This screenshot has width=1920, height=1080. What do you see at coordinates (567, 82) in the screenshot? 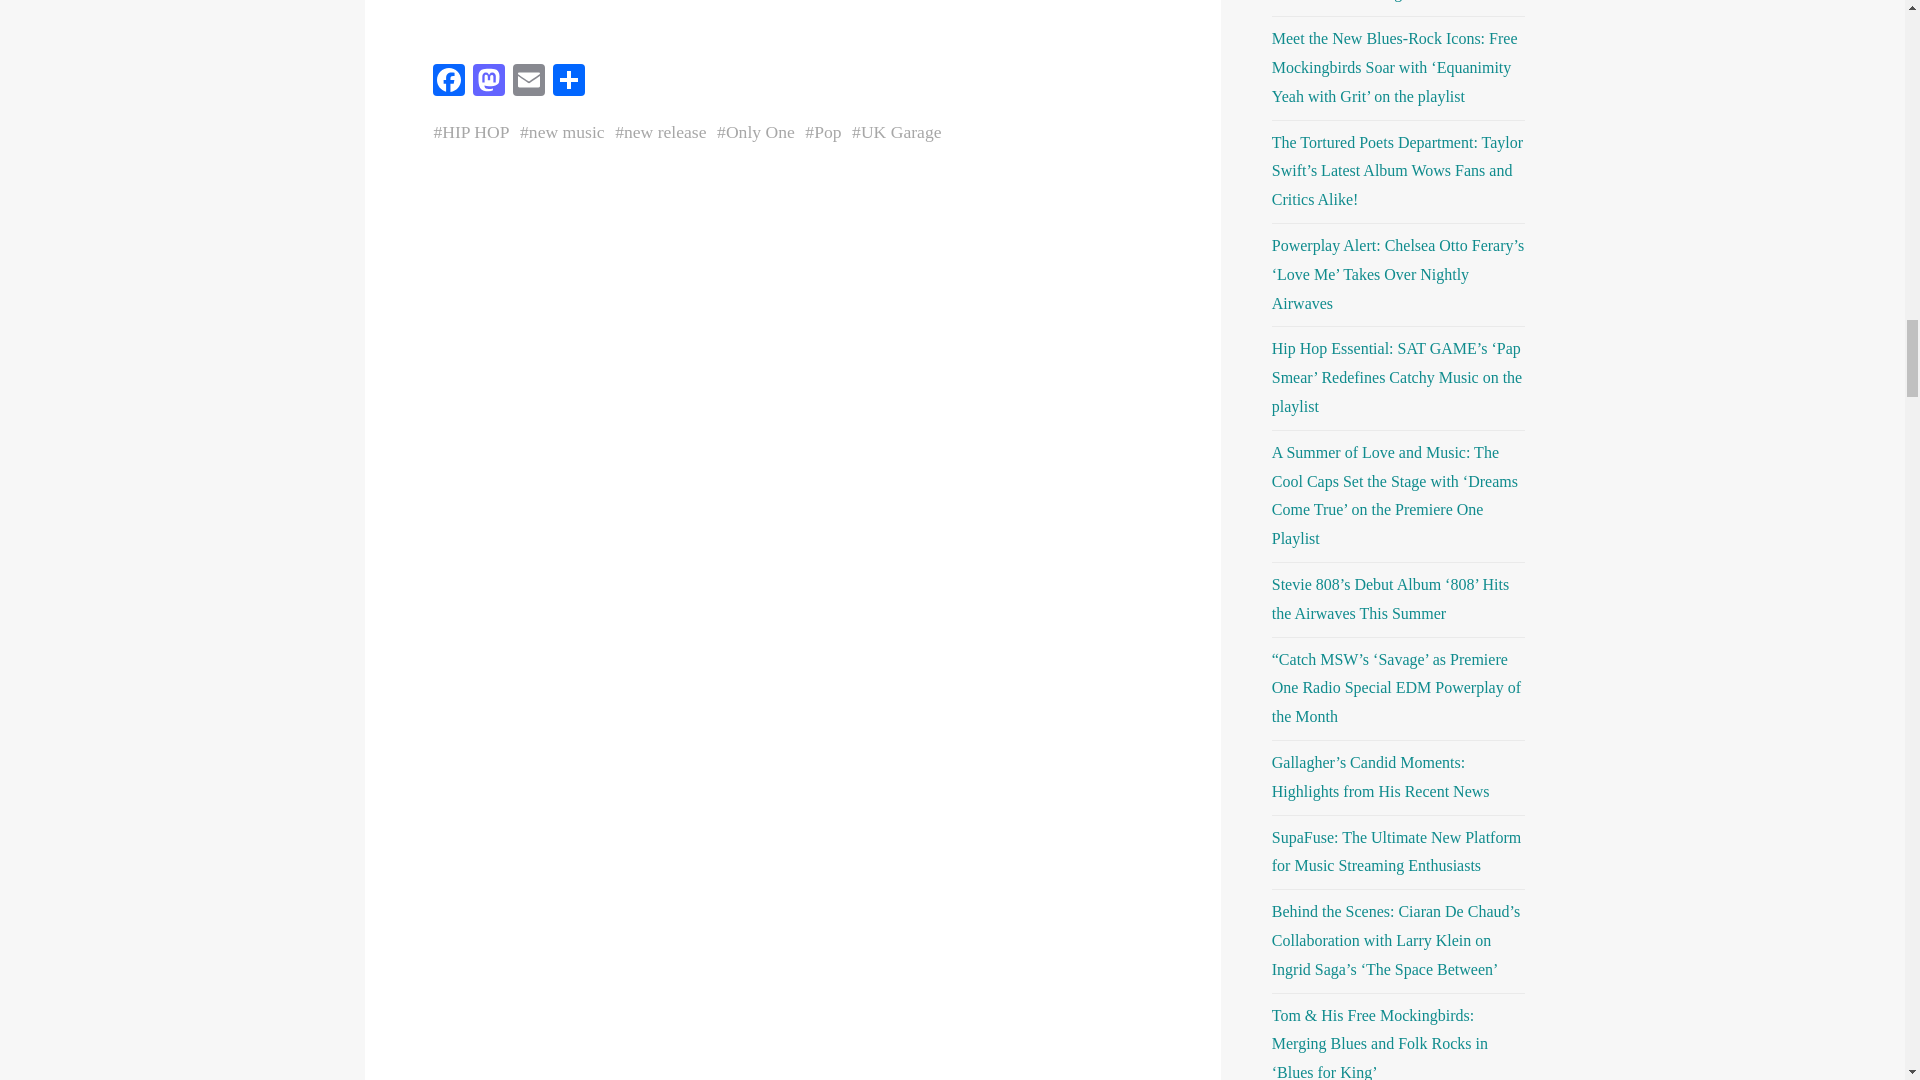
I see `Share` at bounding box center [567, 82].